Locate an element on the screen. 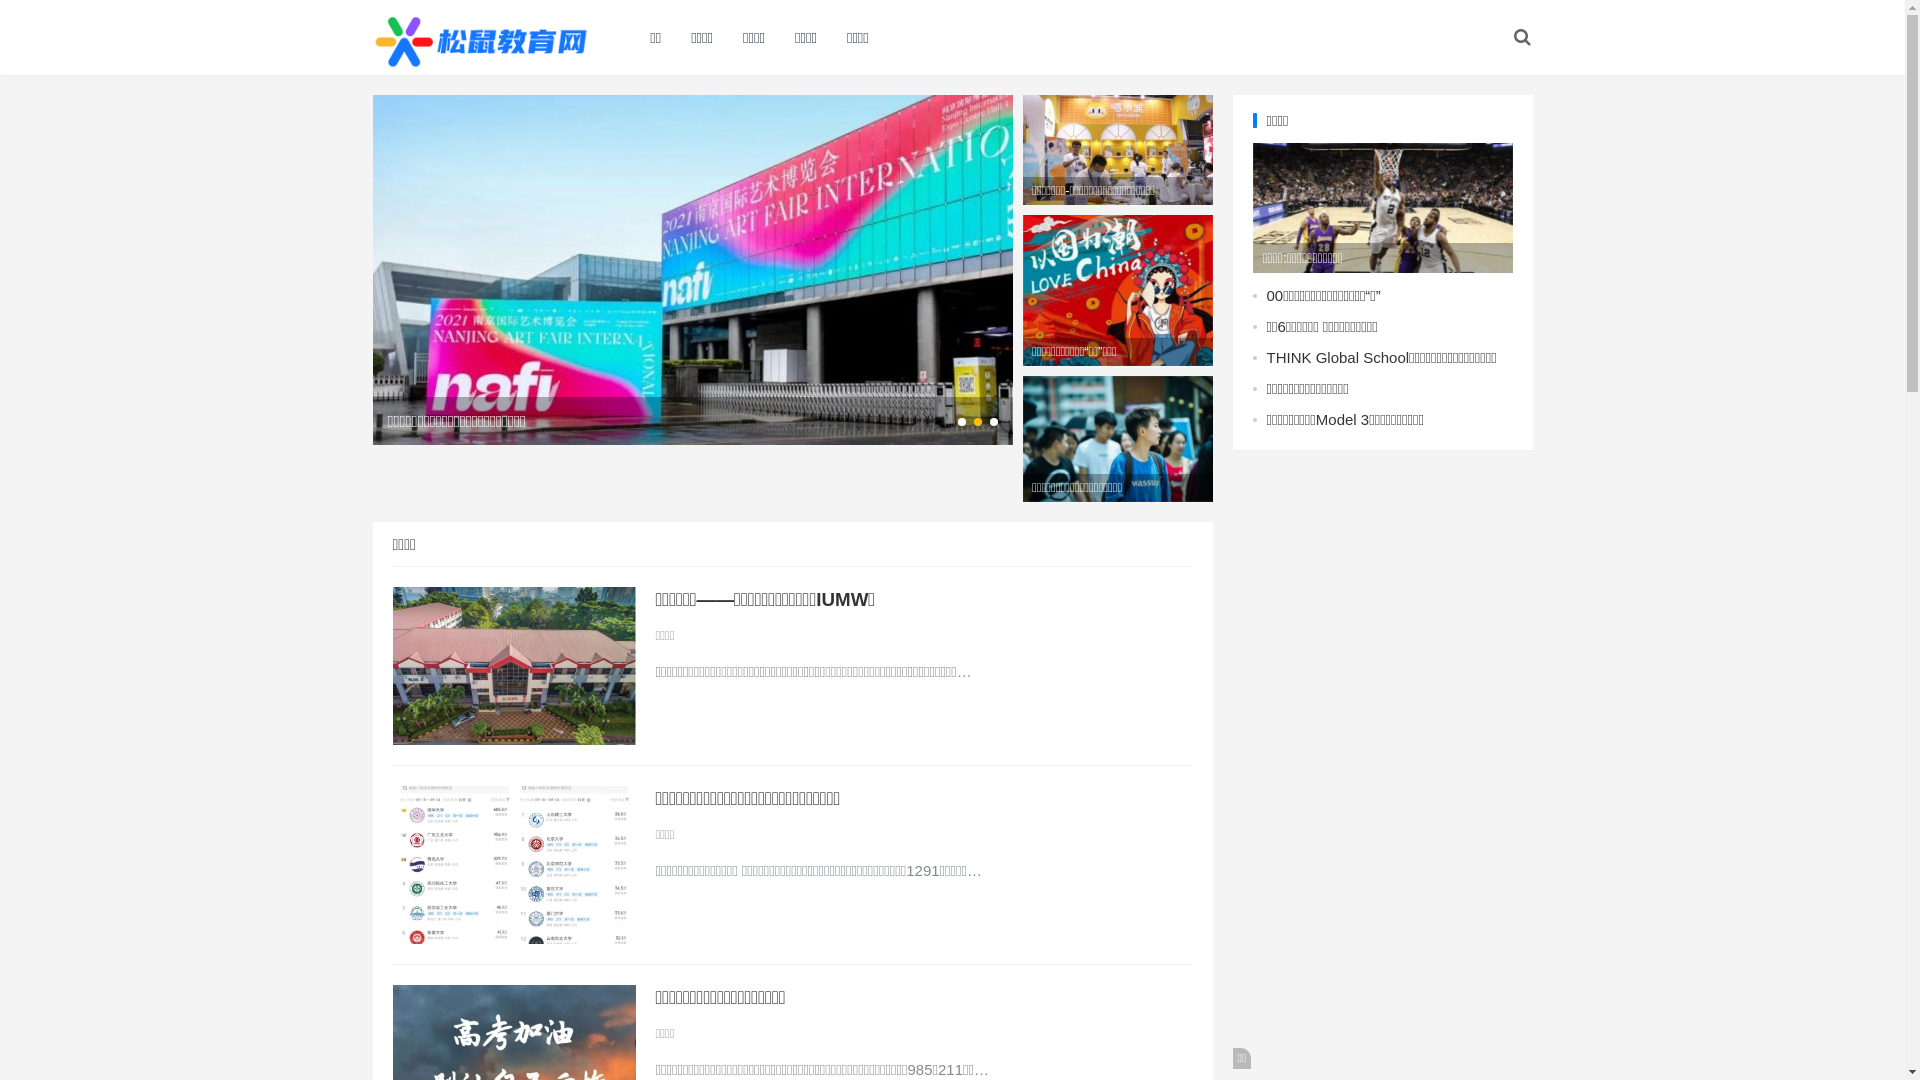 This screenshot has height=1080, width=1920. 1 is located at coordinates (962, 422).